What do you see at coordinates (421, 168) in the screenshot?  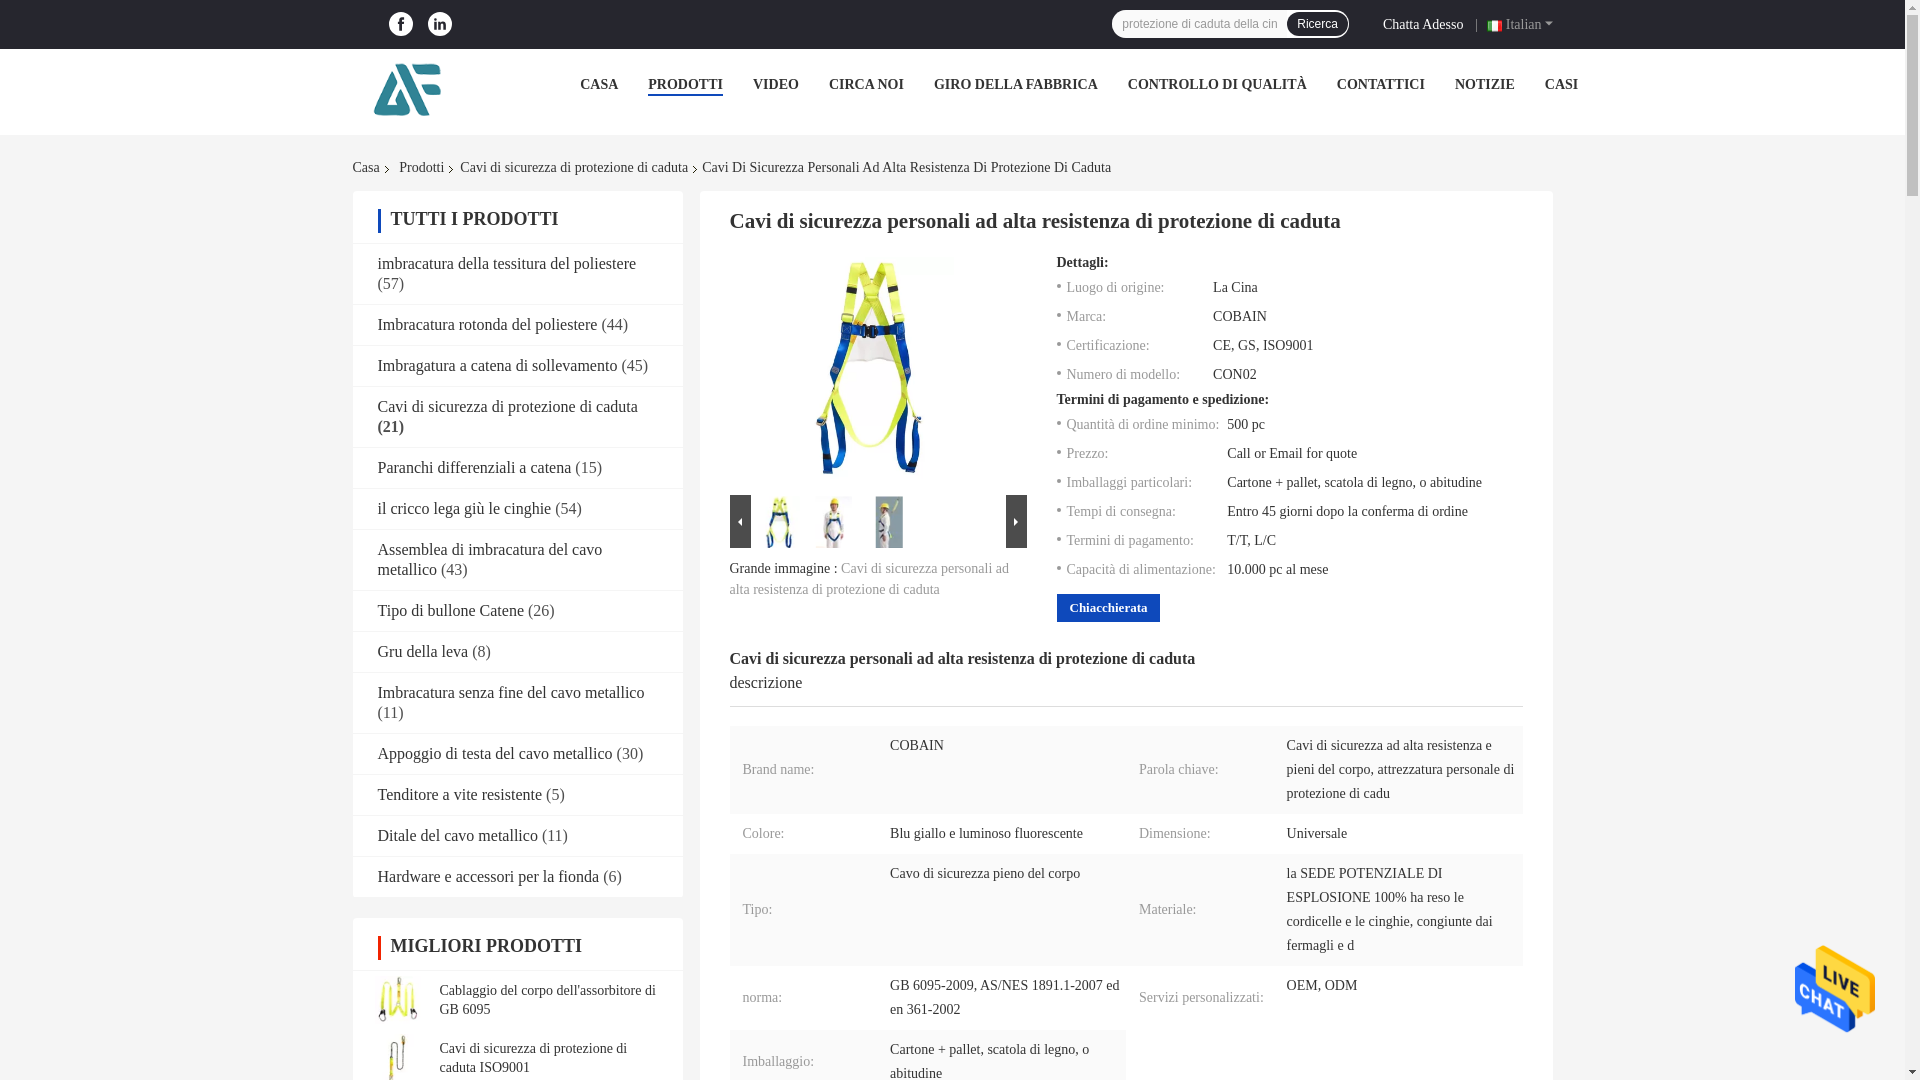 I see `Prodotti` at bounding box center [421, 168].